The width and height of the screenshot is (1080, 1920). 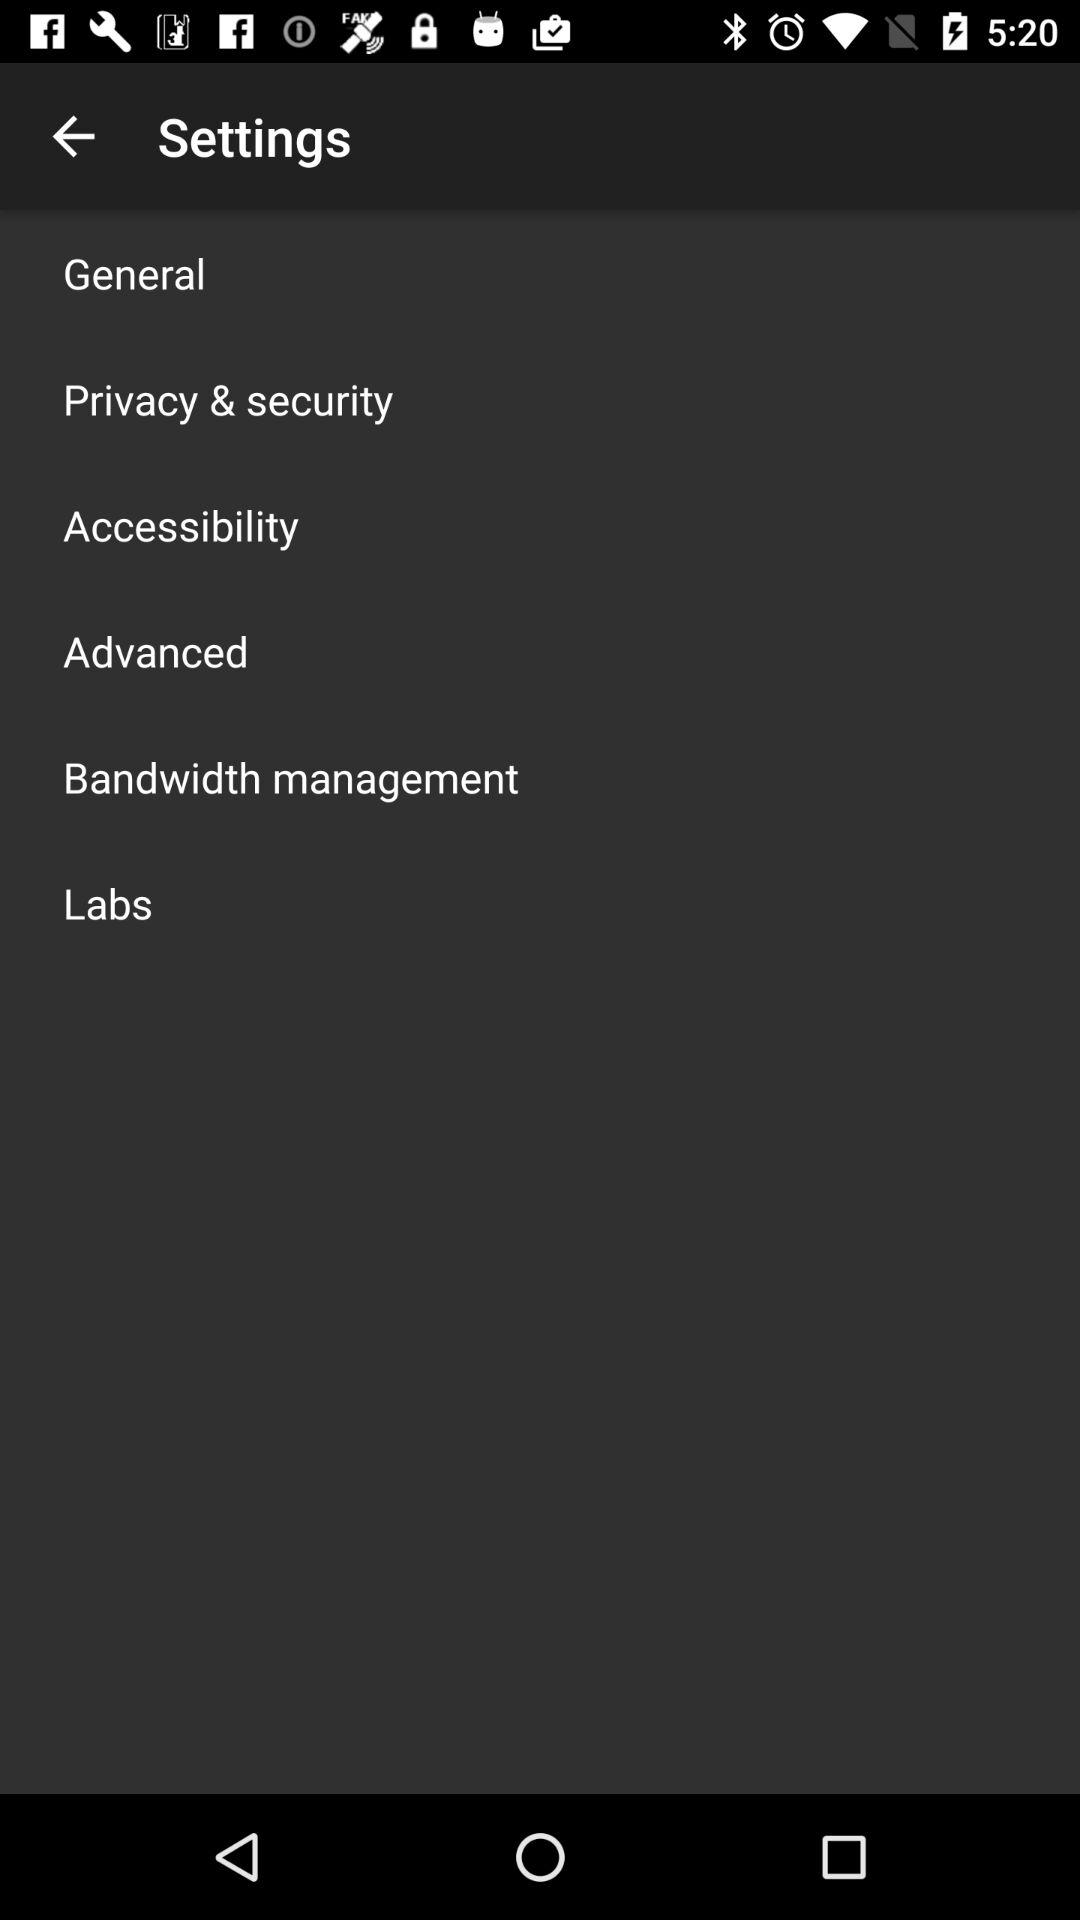 What do you see at coordinates (228, 398) in the screenshot?
I see `turn off item above accessibility app` at bounding box center [228, 398].